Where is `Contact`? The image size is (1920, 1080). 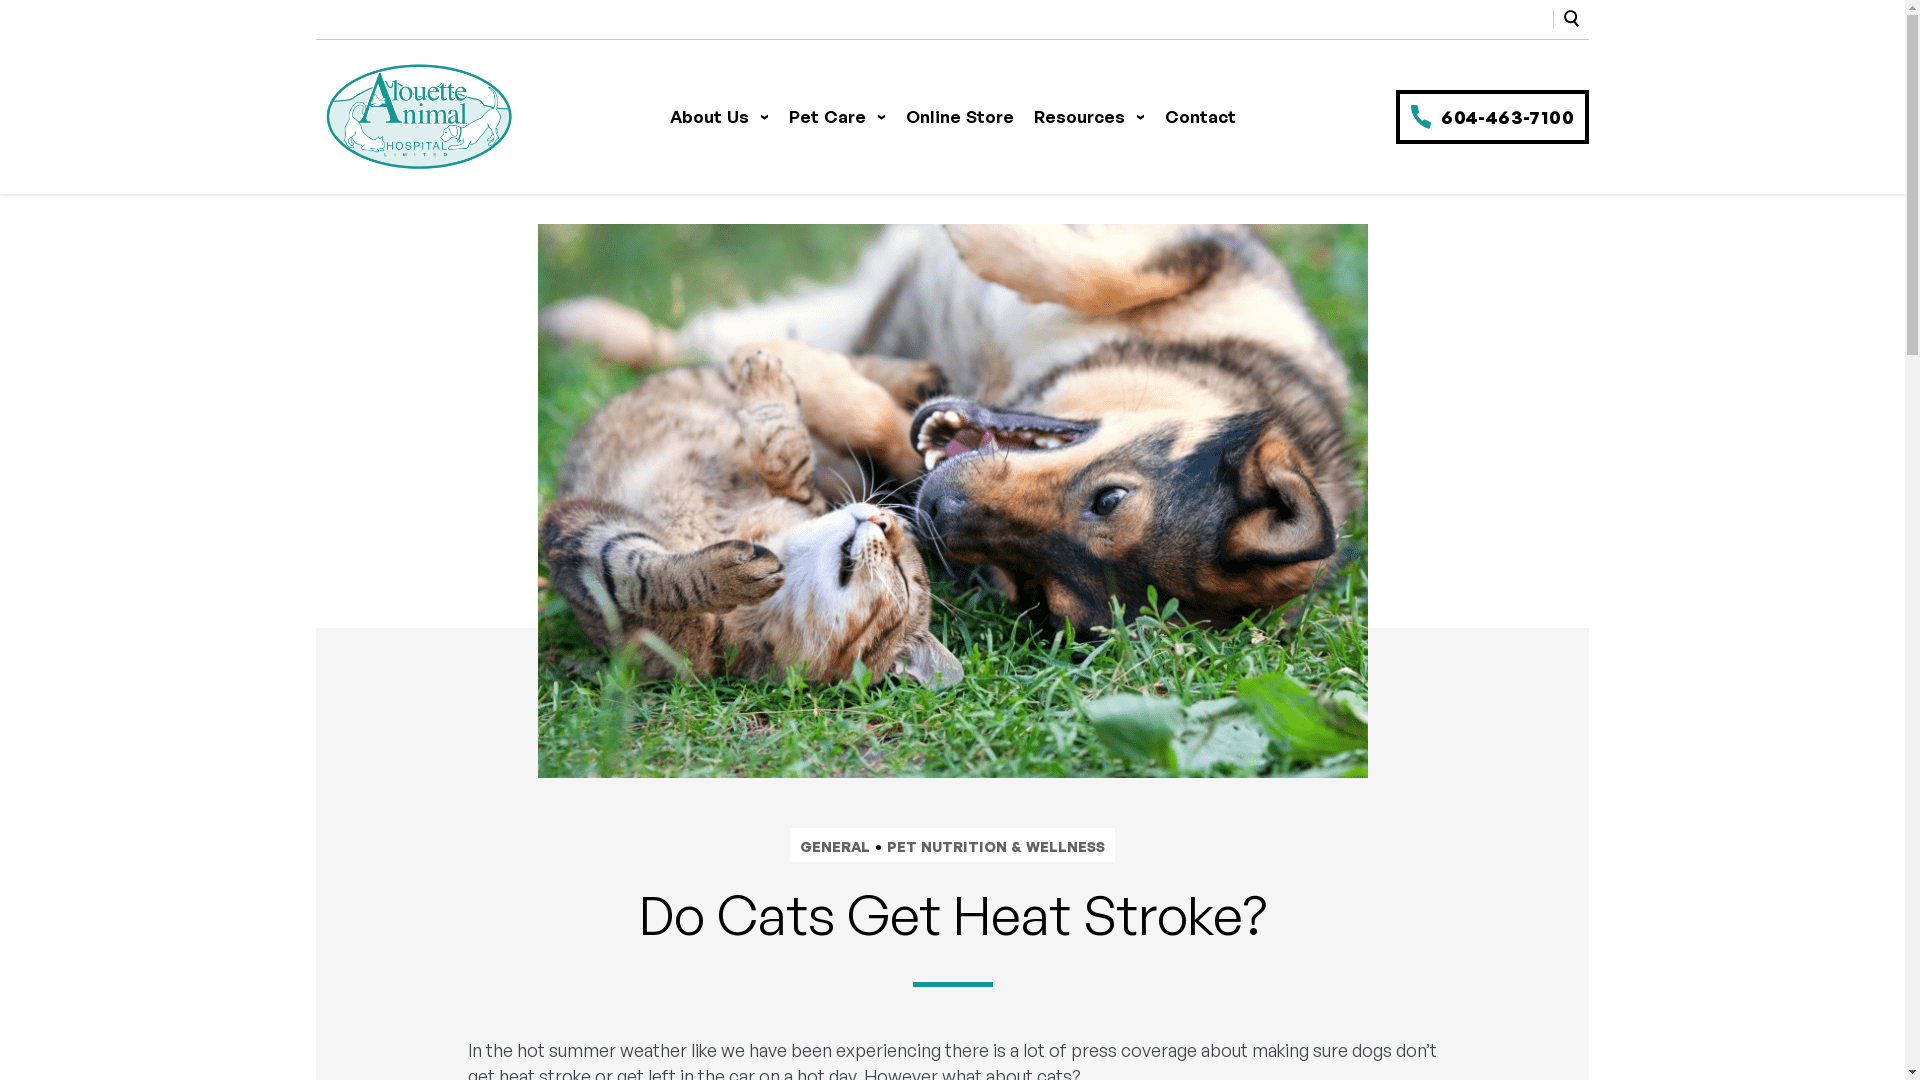 Contact is located at coordinates (1200, 118).